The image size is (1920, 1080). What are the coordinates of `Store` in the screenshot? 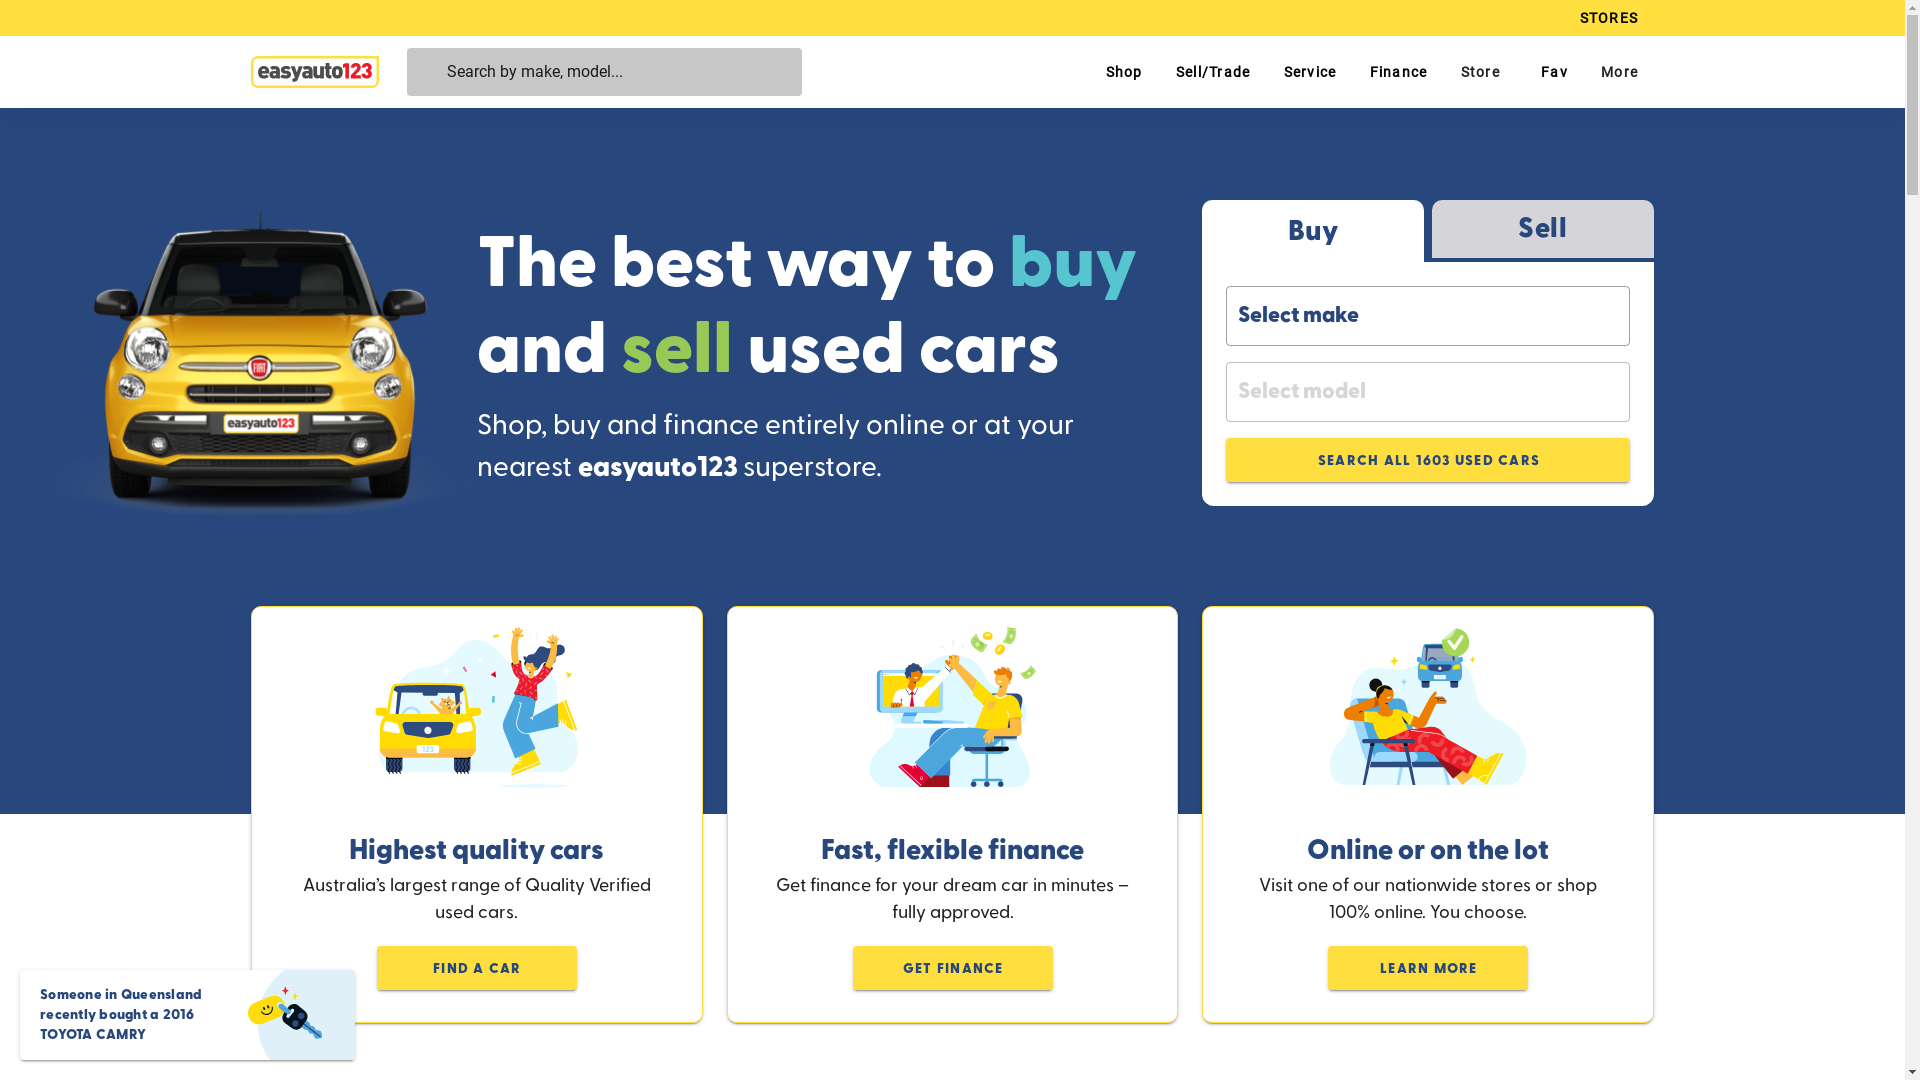 It's located at (1480, 72).